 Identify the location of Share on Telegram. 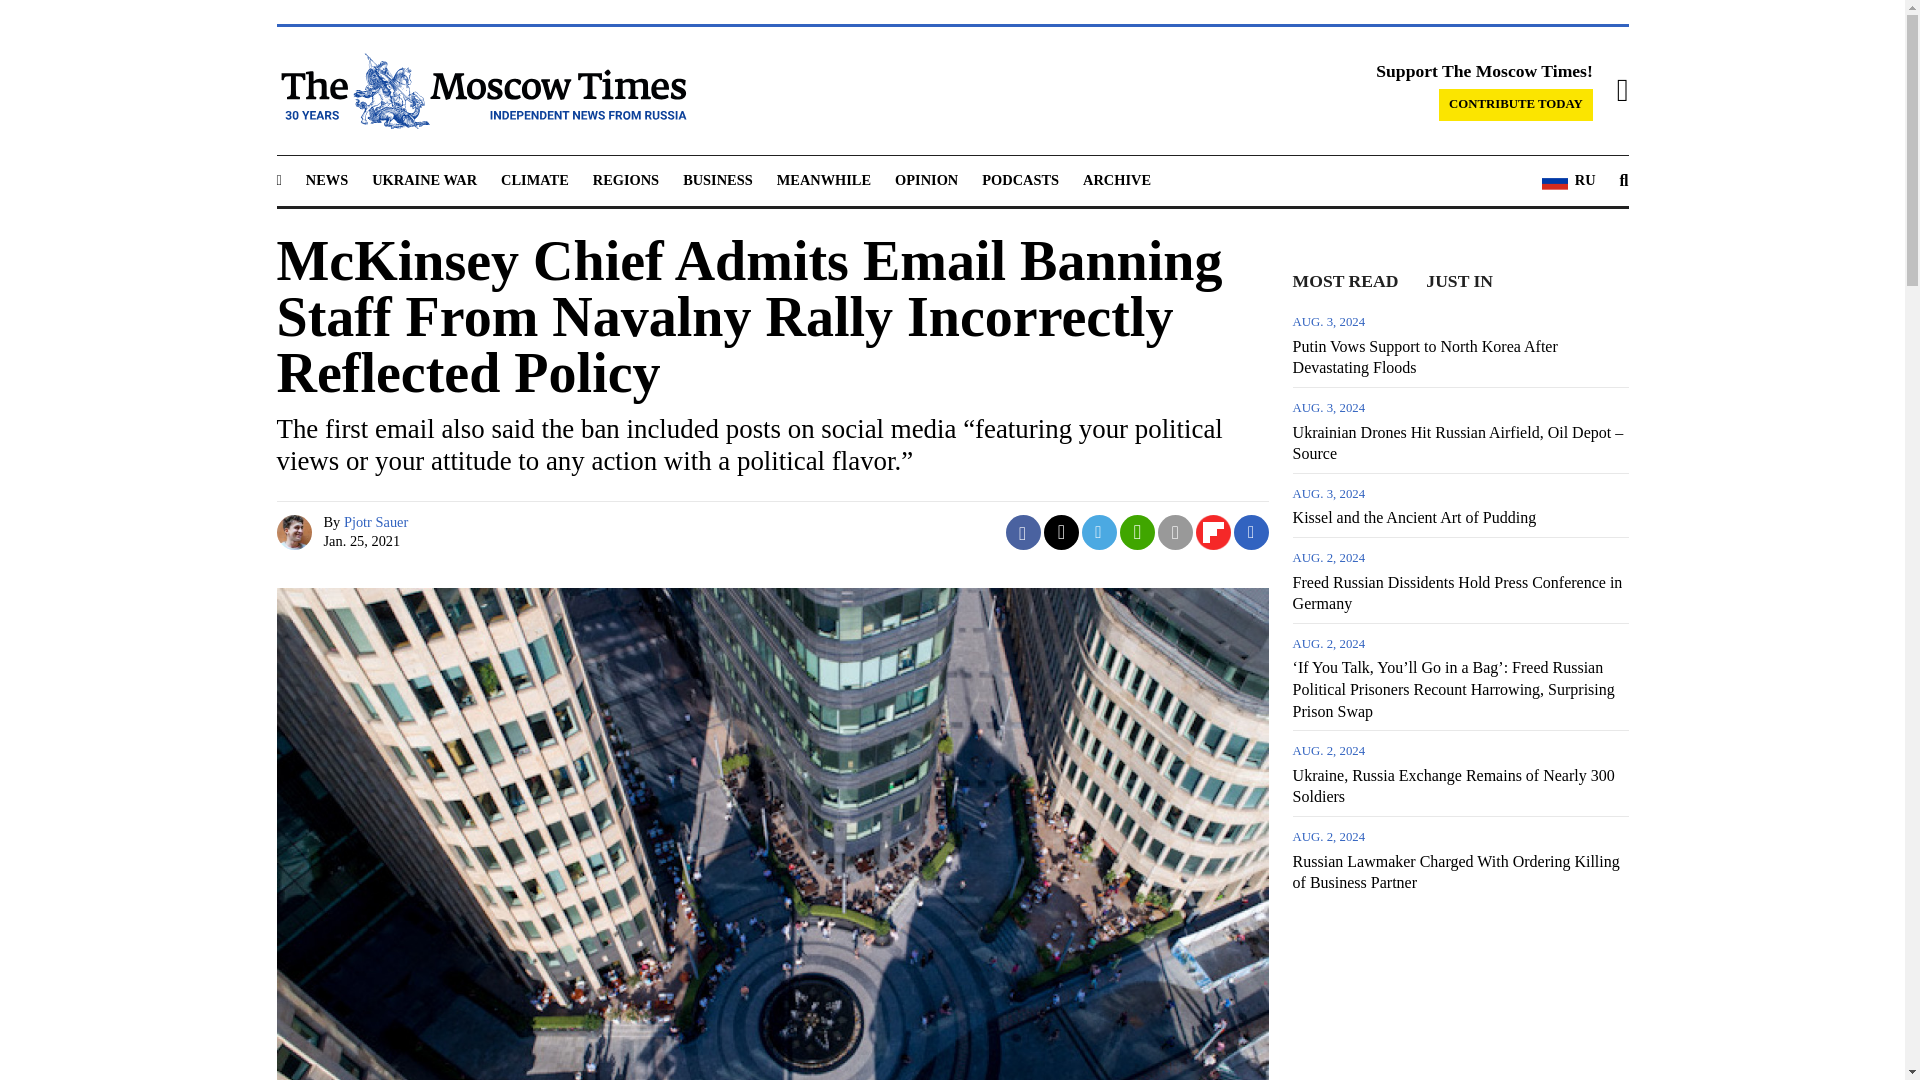
(1100, 532).